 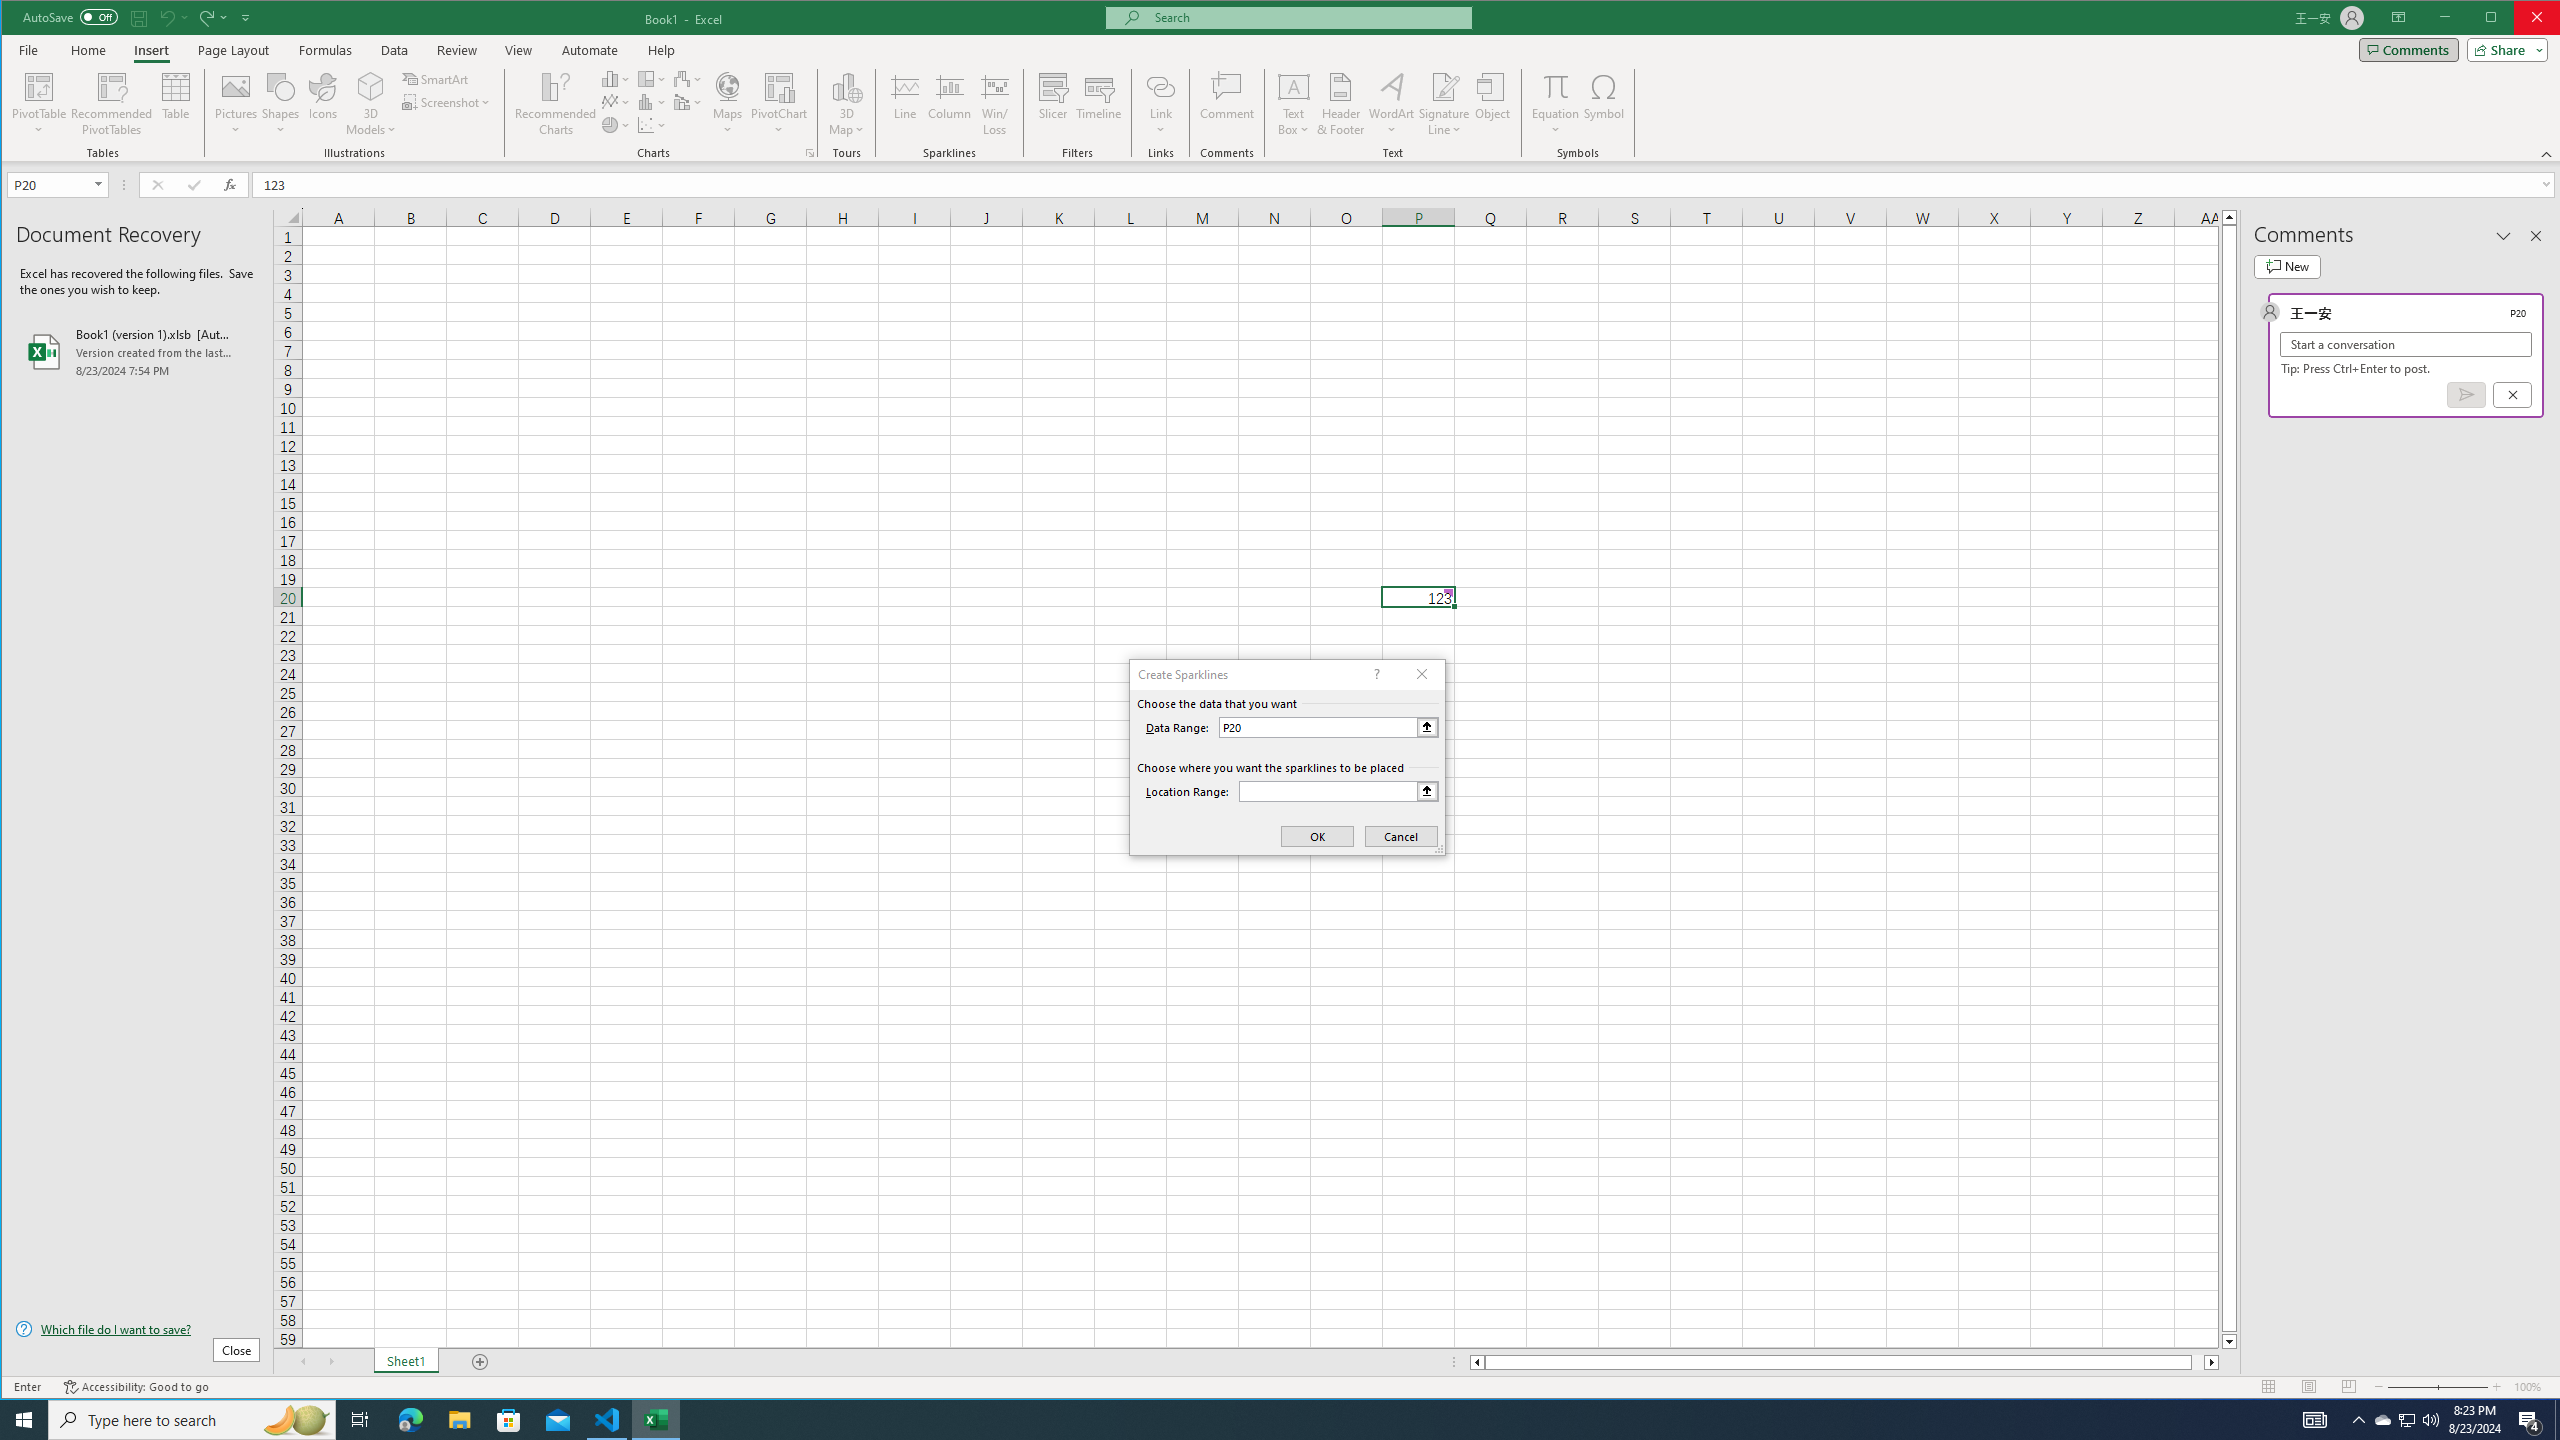 I want to click on Recommended PivotTables, so click(x=112, y=104).